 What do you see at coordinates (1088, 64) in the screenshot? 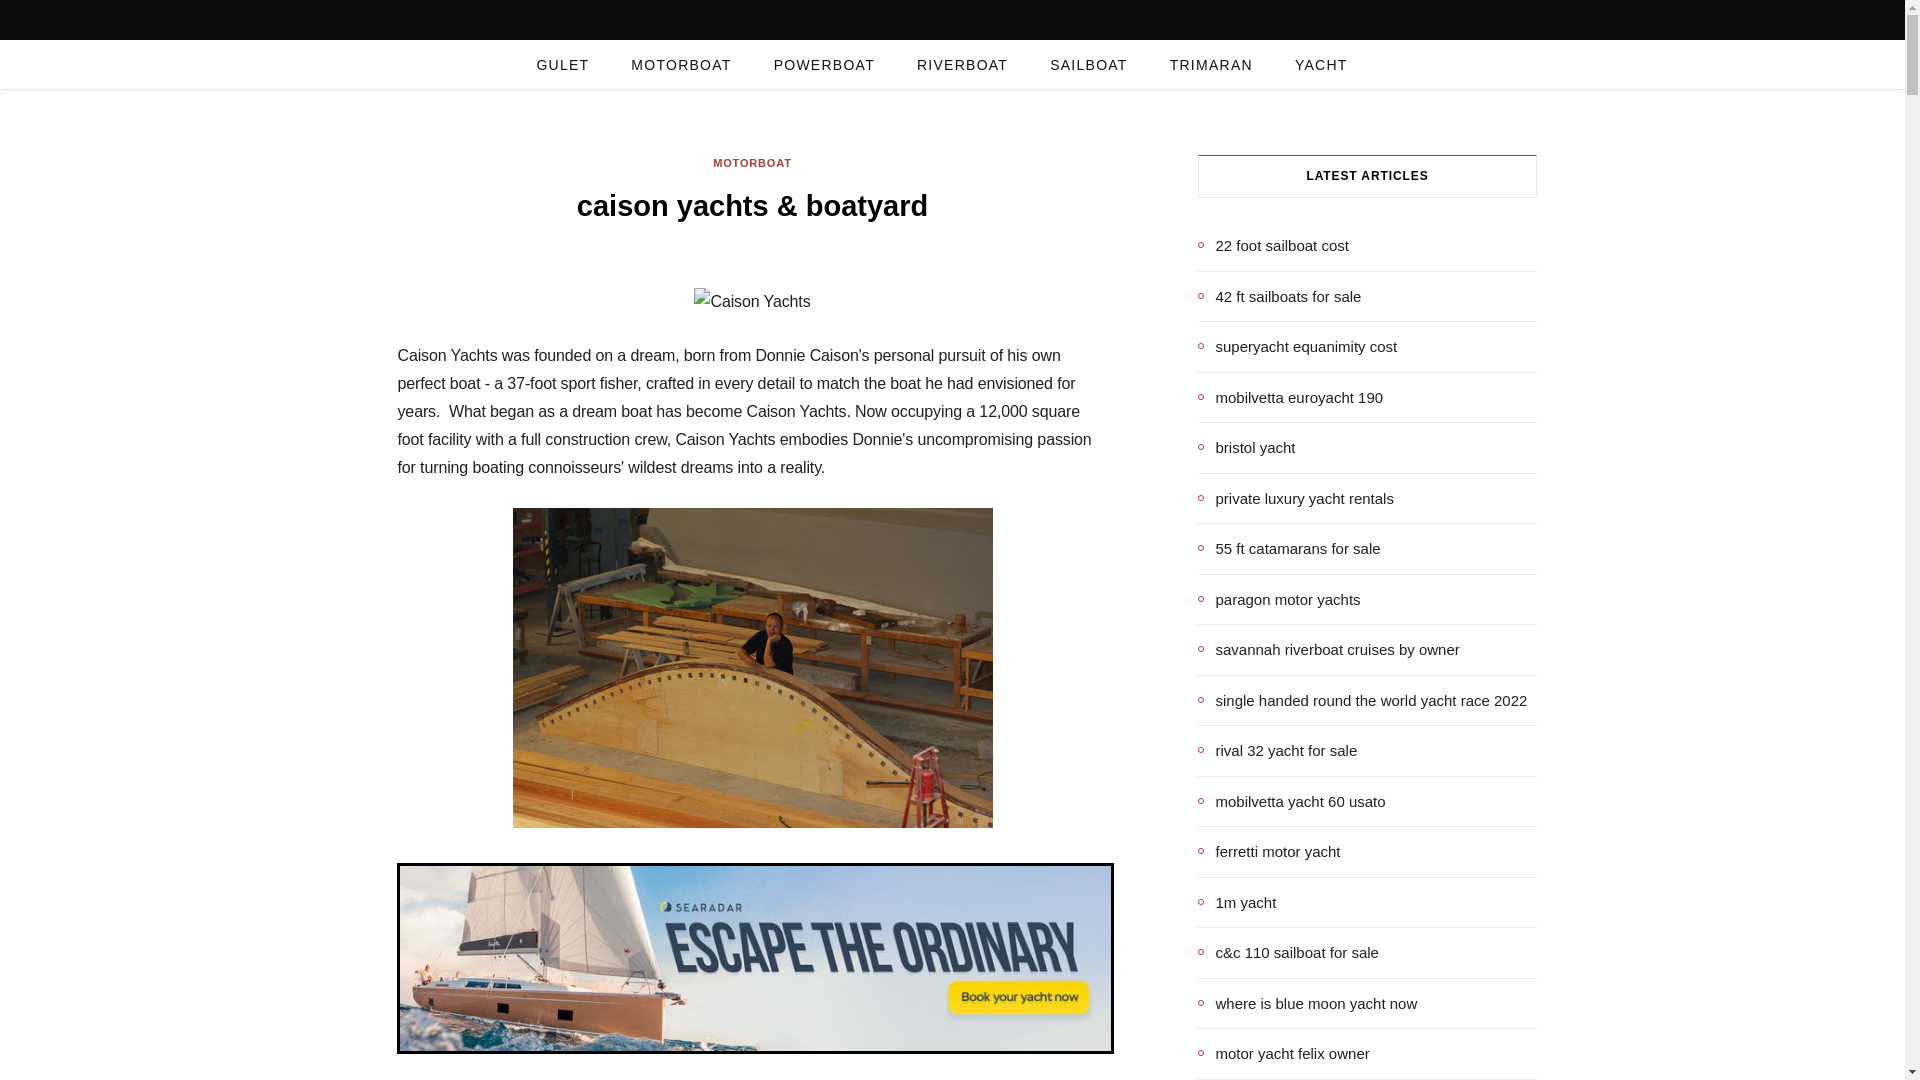
I see `SAILBOAT` at bounding box center [1088, 64].